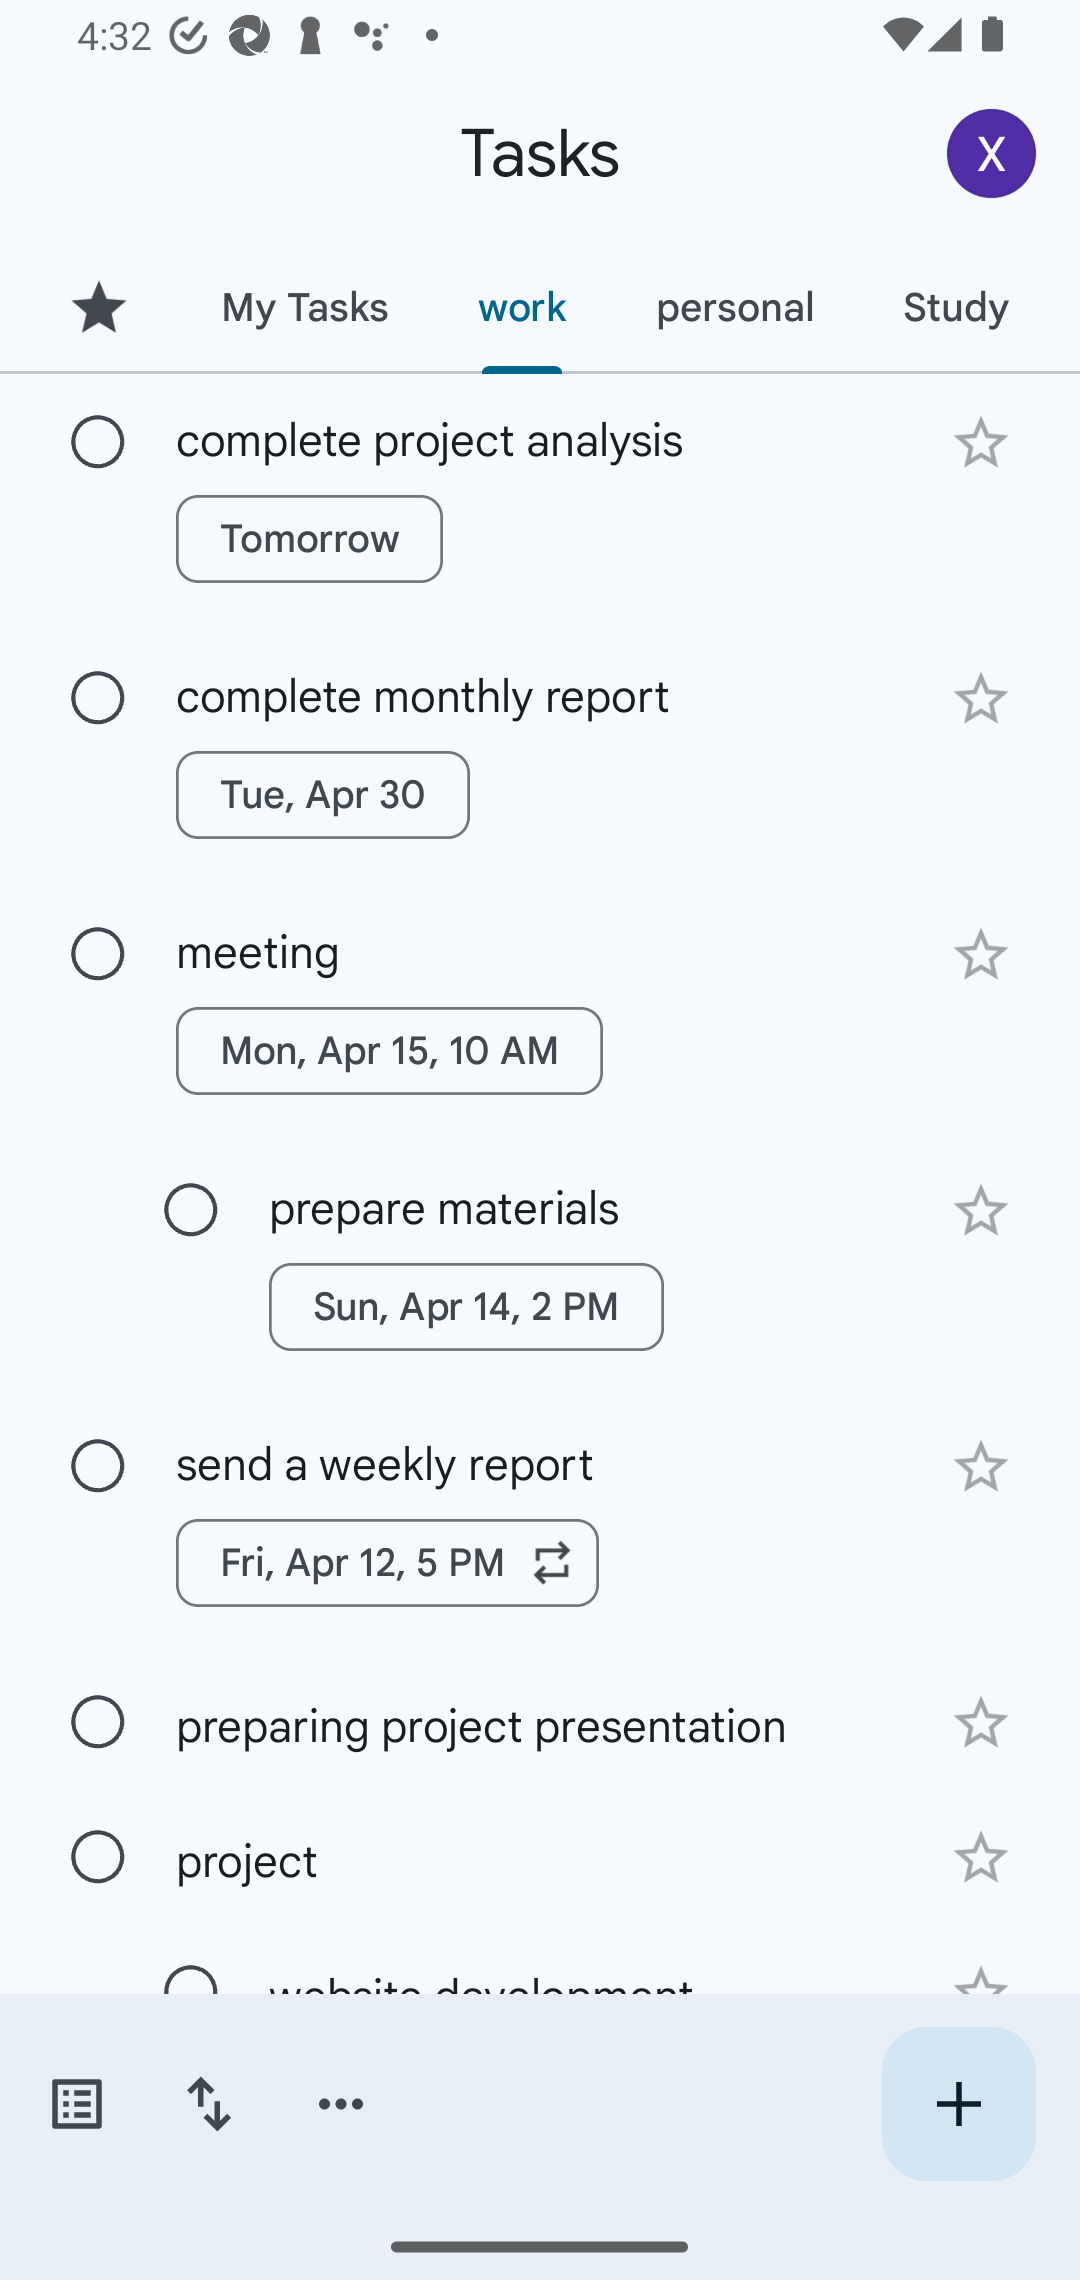  Describe the element at coordinates (98, 1722) in the screenshot. I see `Mark as complete` at that location.